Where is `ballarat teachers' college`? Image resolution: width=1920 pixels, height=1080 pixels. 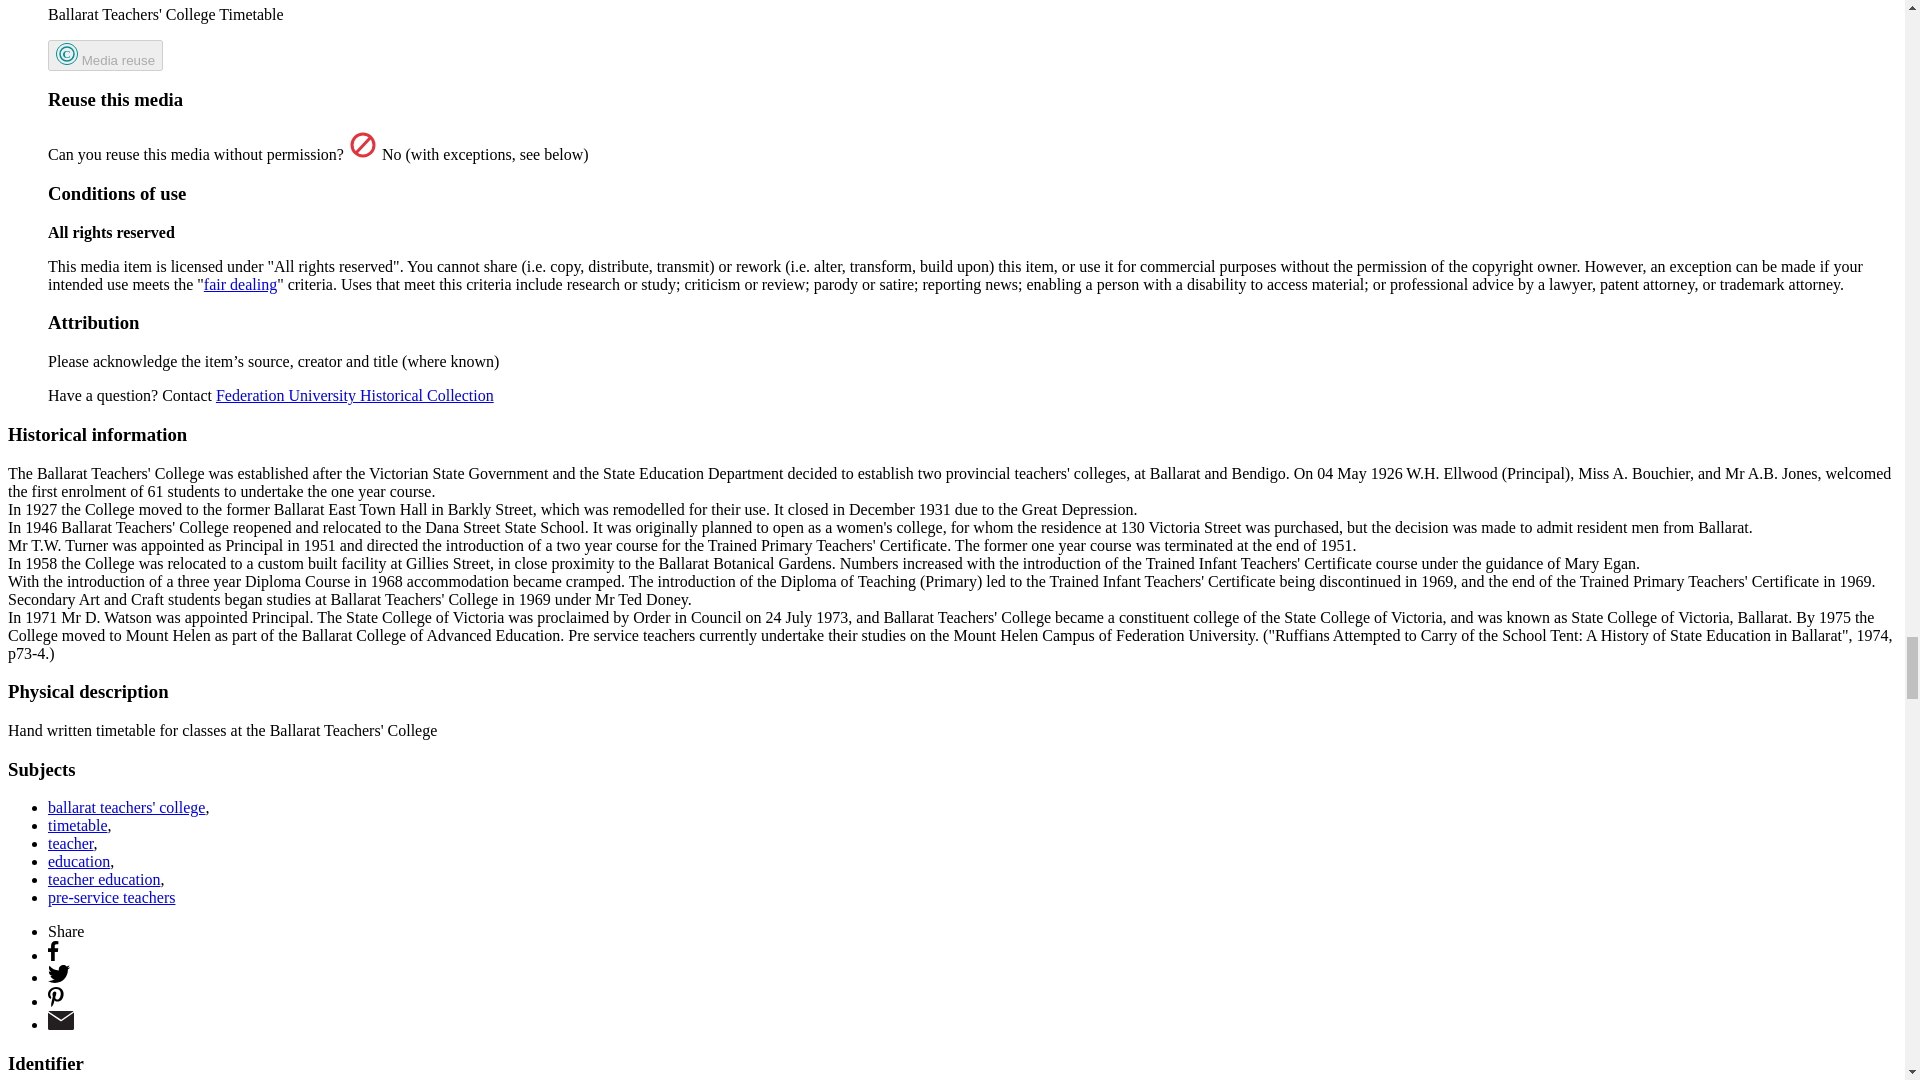 ballarat teachers' college is located at coordinates (71, 843).